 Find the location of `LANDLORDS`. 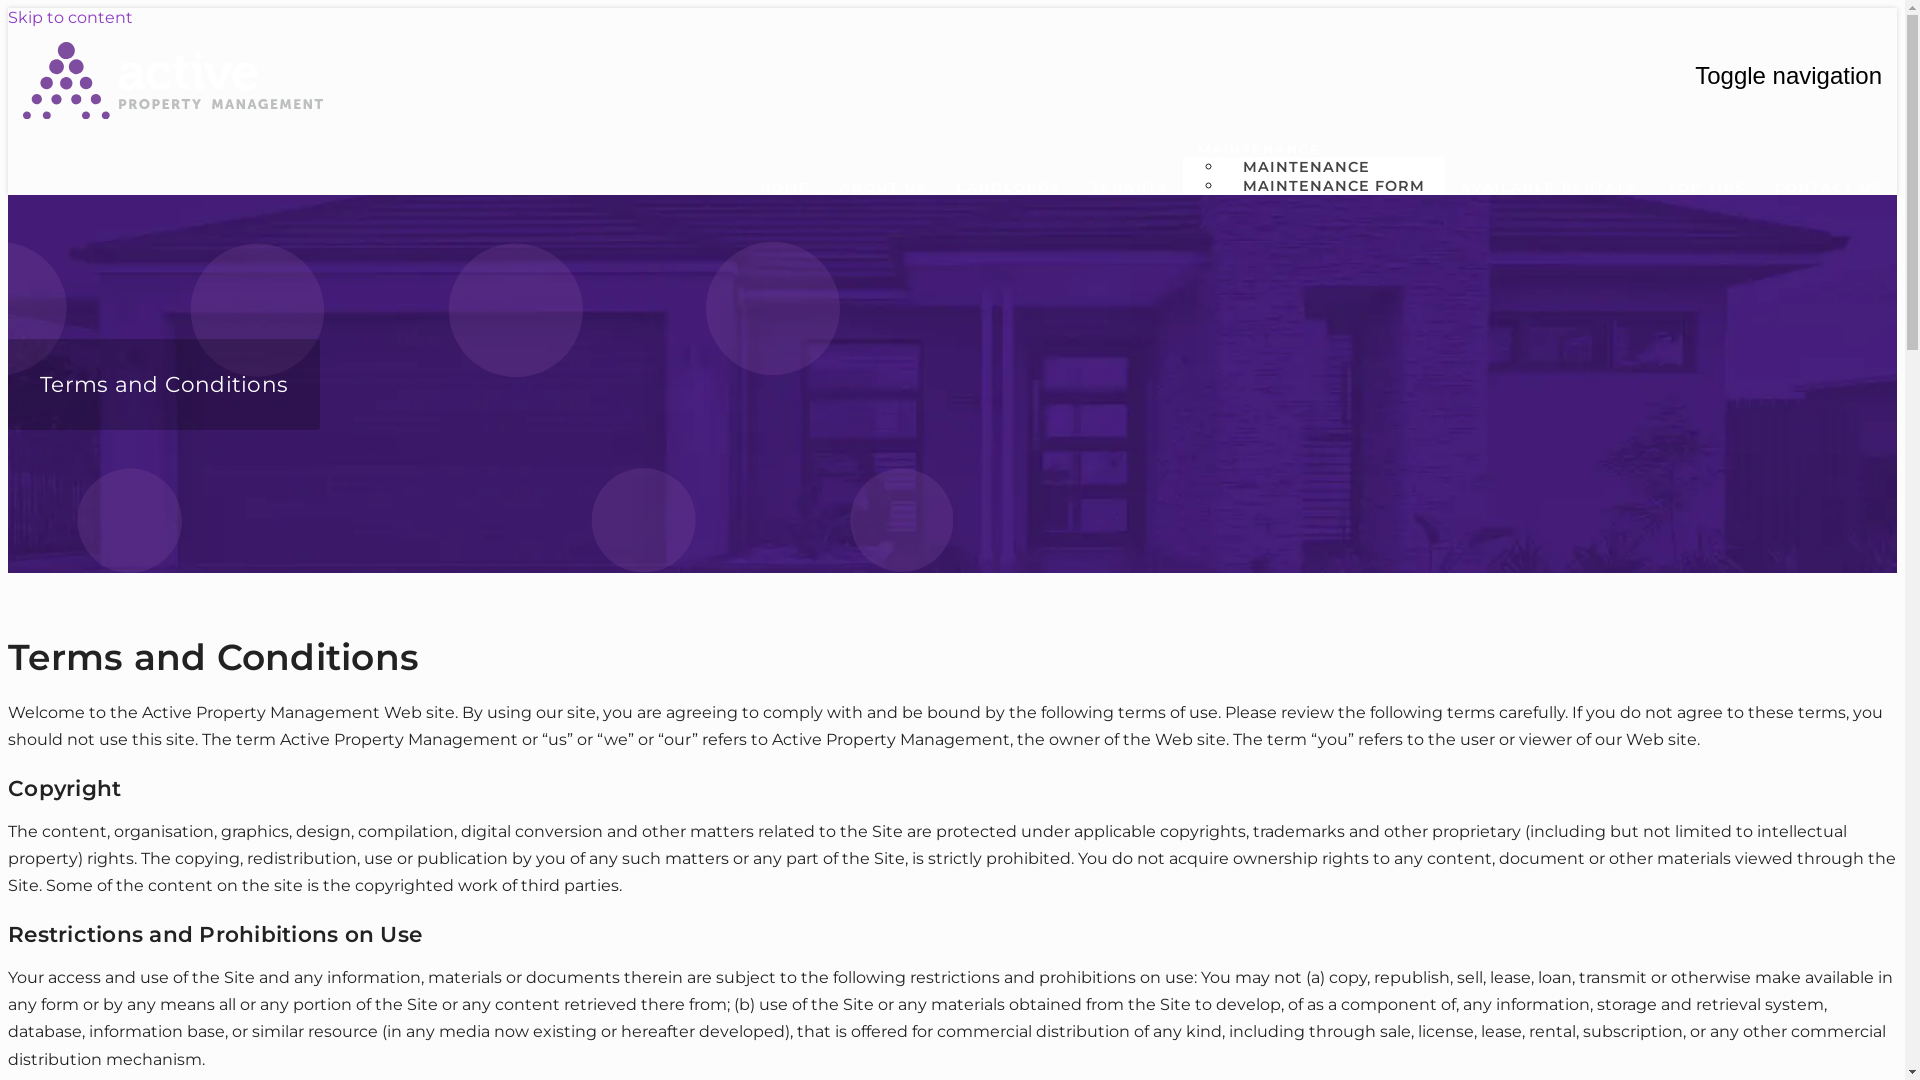

LANDLORDS is located at coordinates (1009, 187).